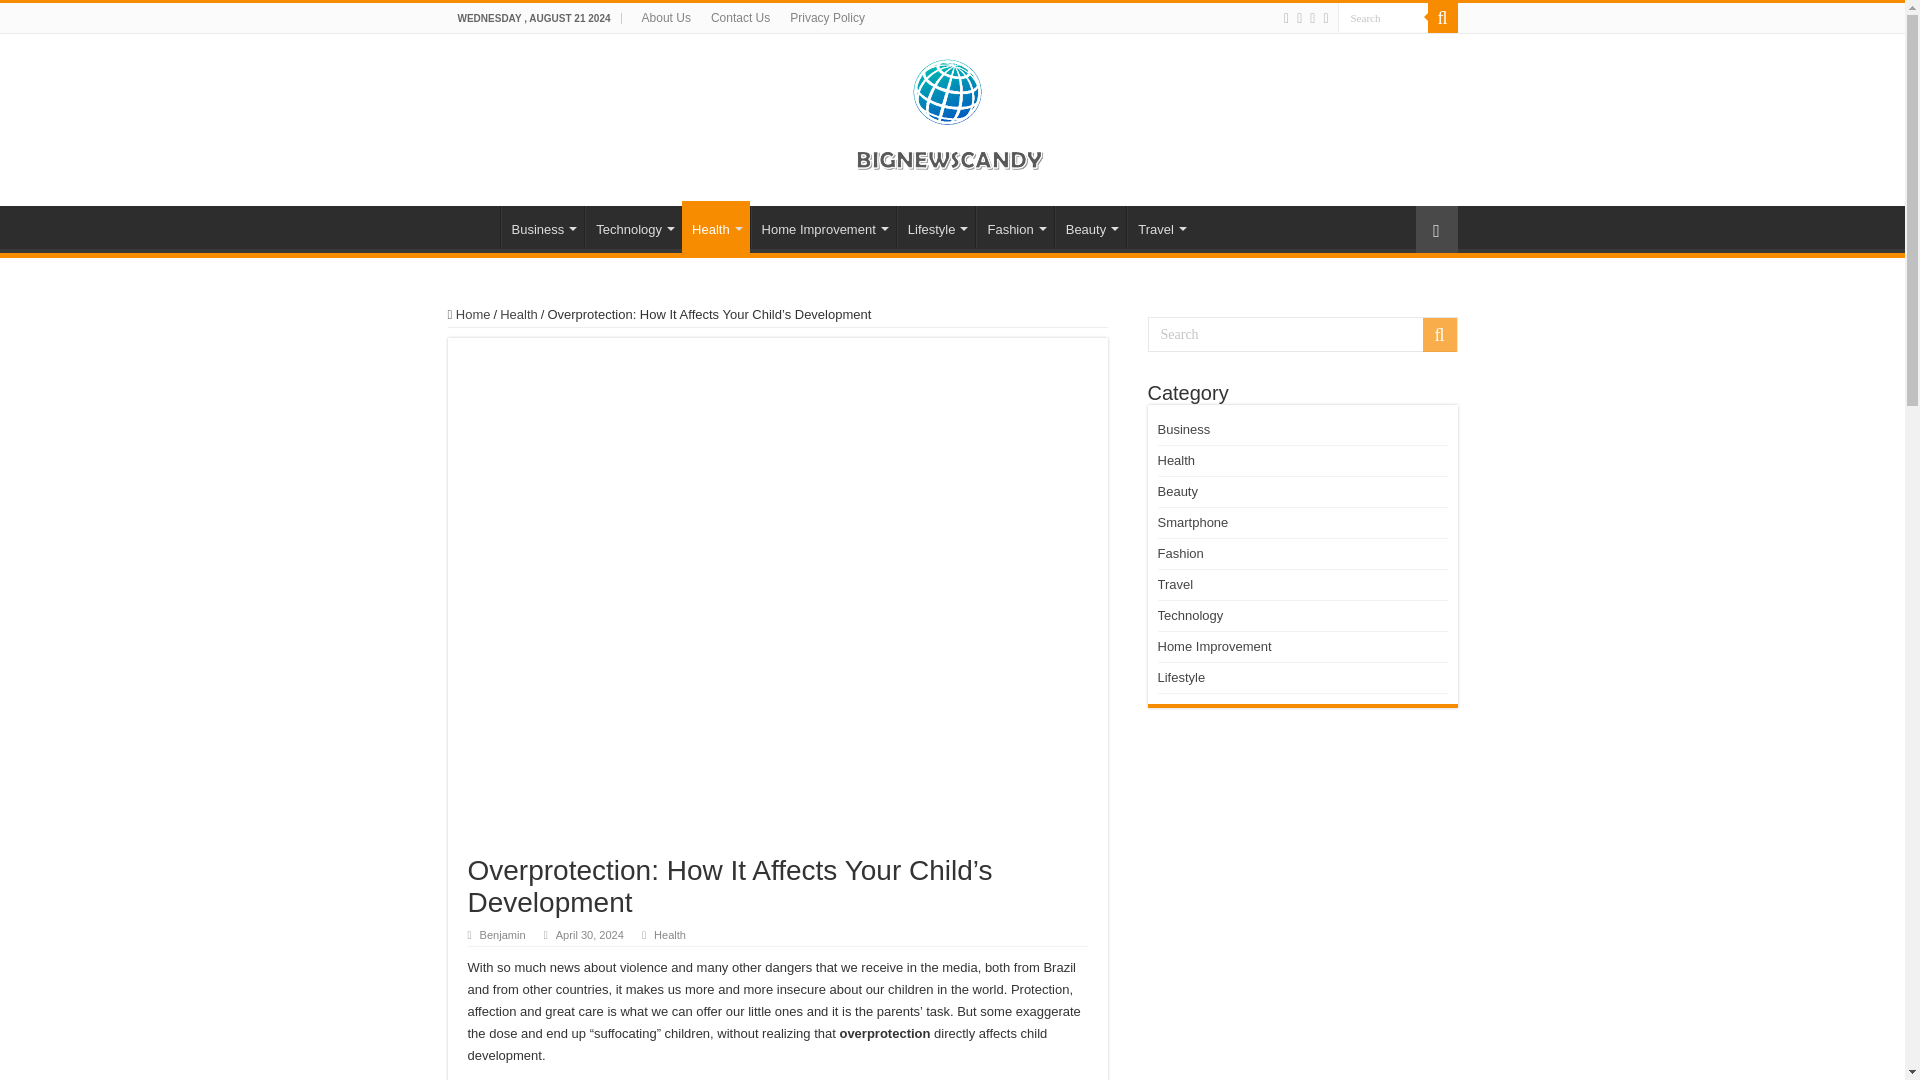 This screenshot has height=1080, width=1920. What do you see at coordinates (740, 18) in the screenshot?
I see `Contact Us` at bounding box center [740, 18].